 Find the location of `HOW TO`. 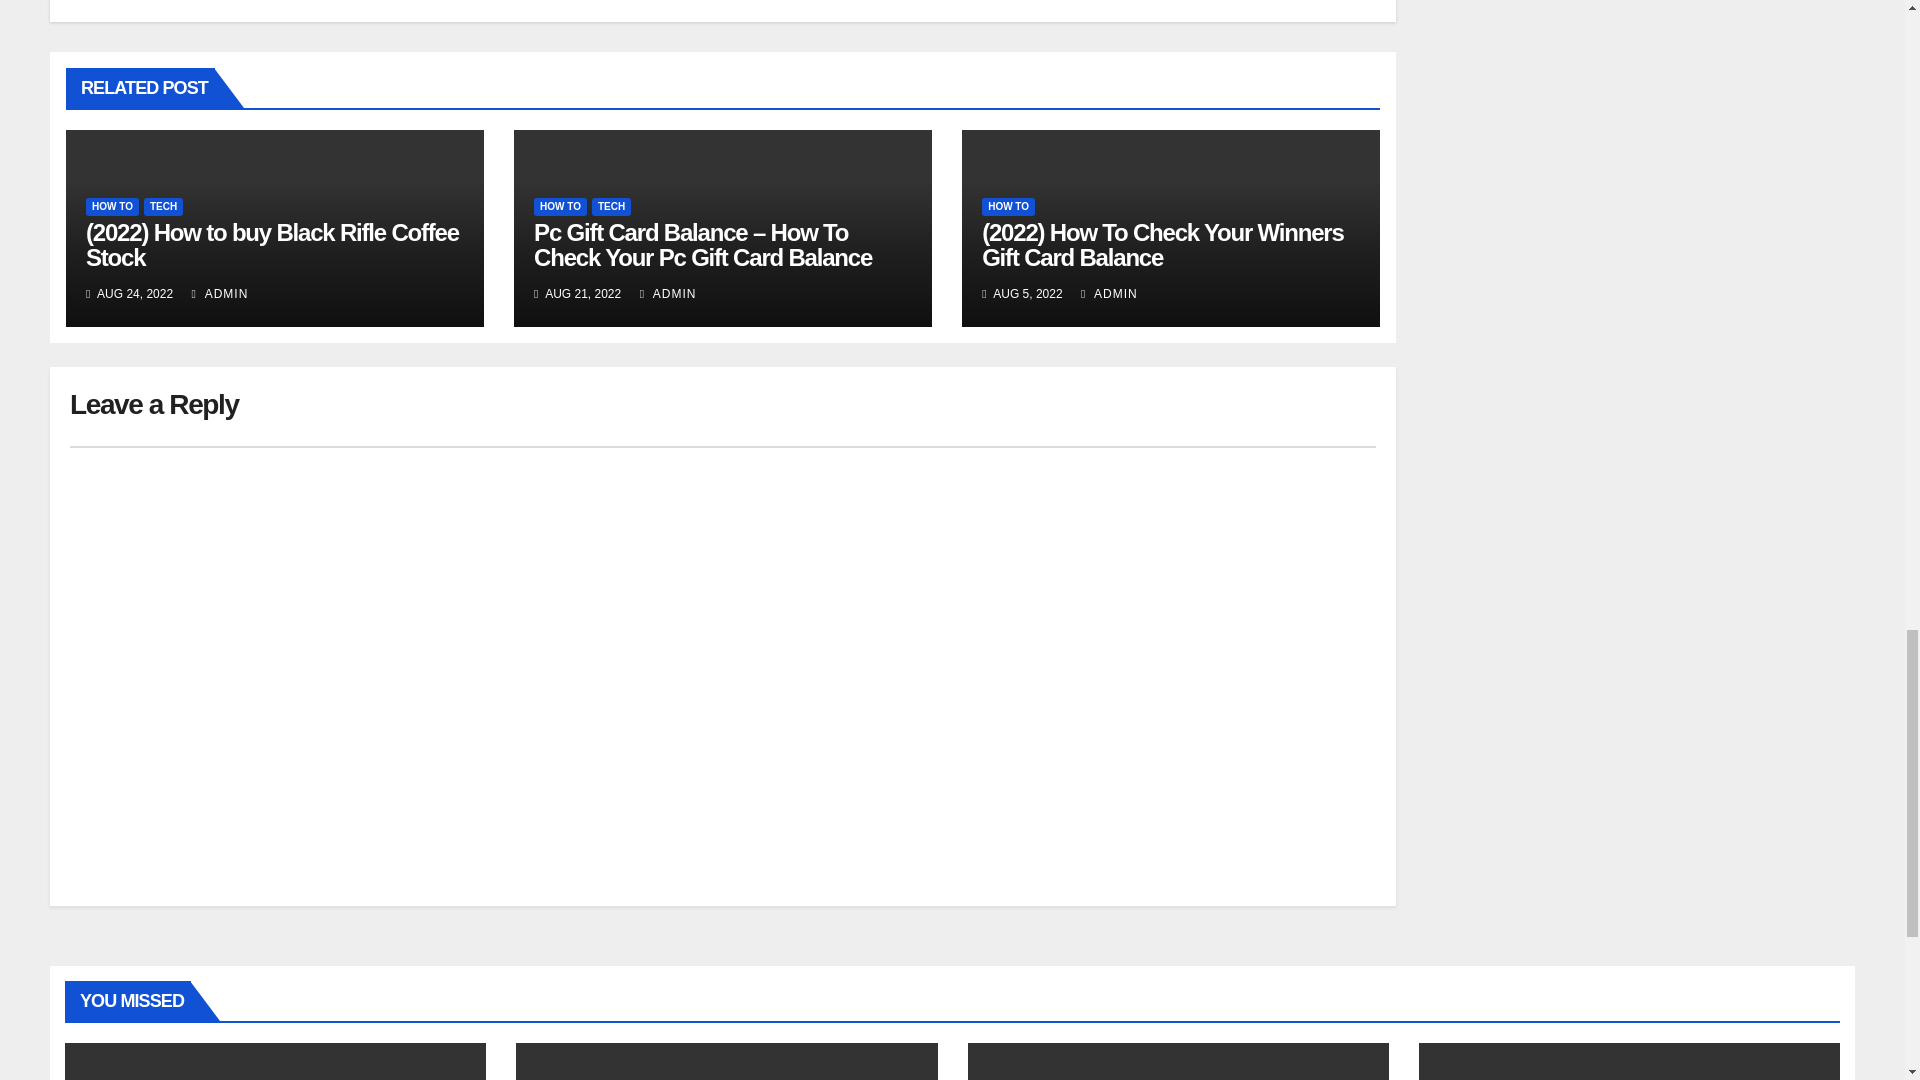

HOW TO is located at coordinates (1008, 206).